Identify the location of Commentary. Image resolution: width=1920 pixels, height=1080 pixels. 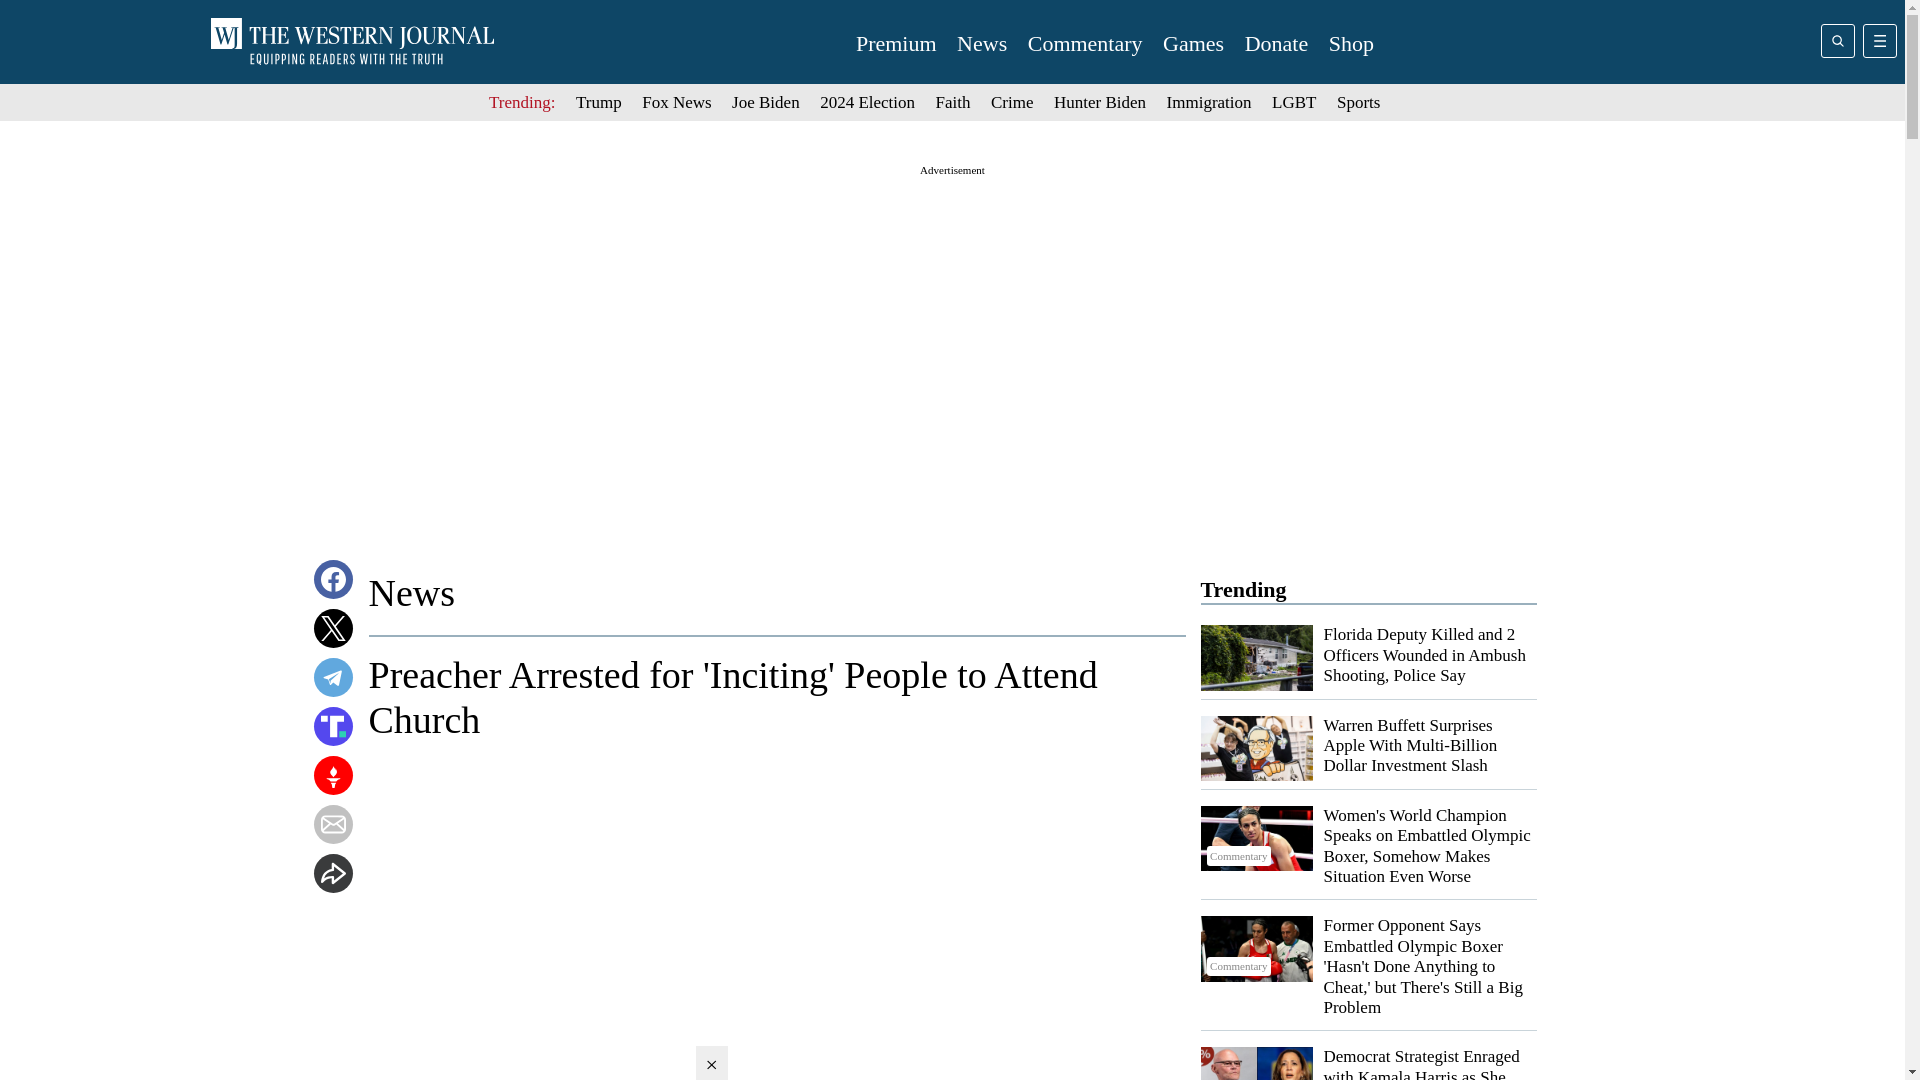
(1256, 1063).